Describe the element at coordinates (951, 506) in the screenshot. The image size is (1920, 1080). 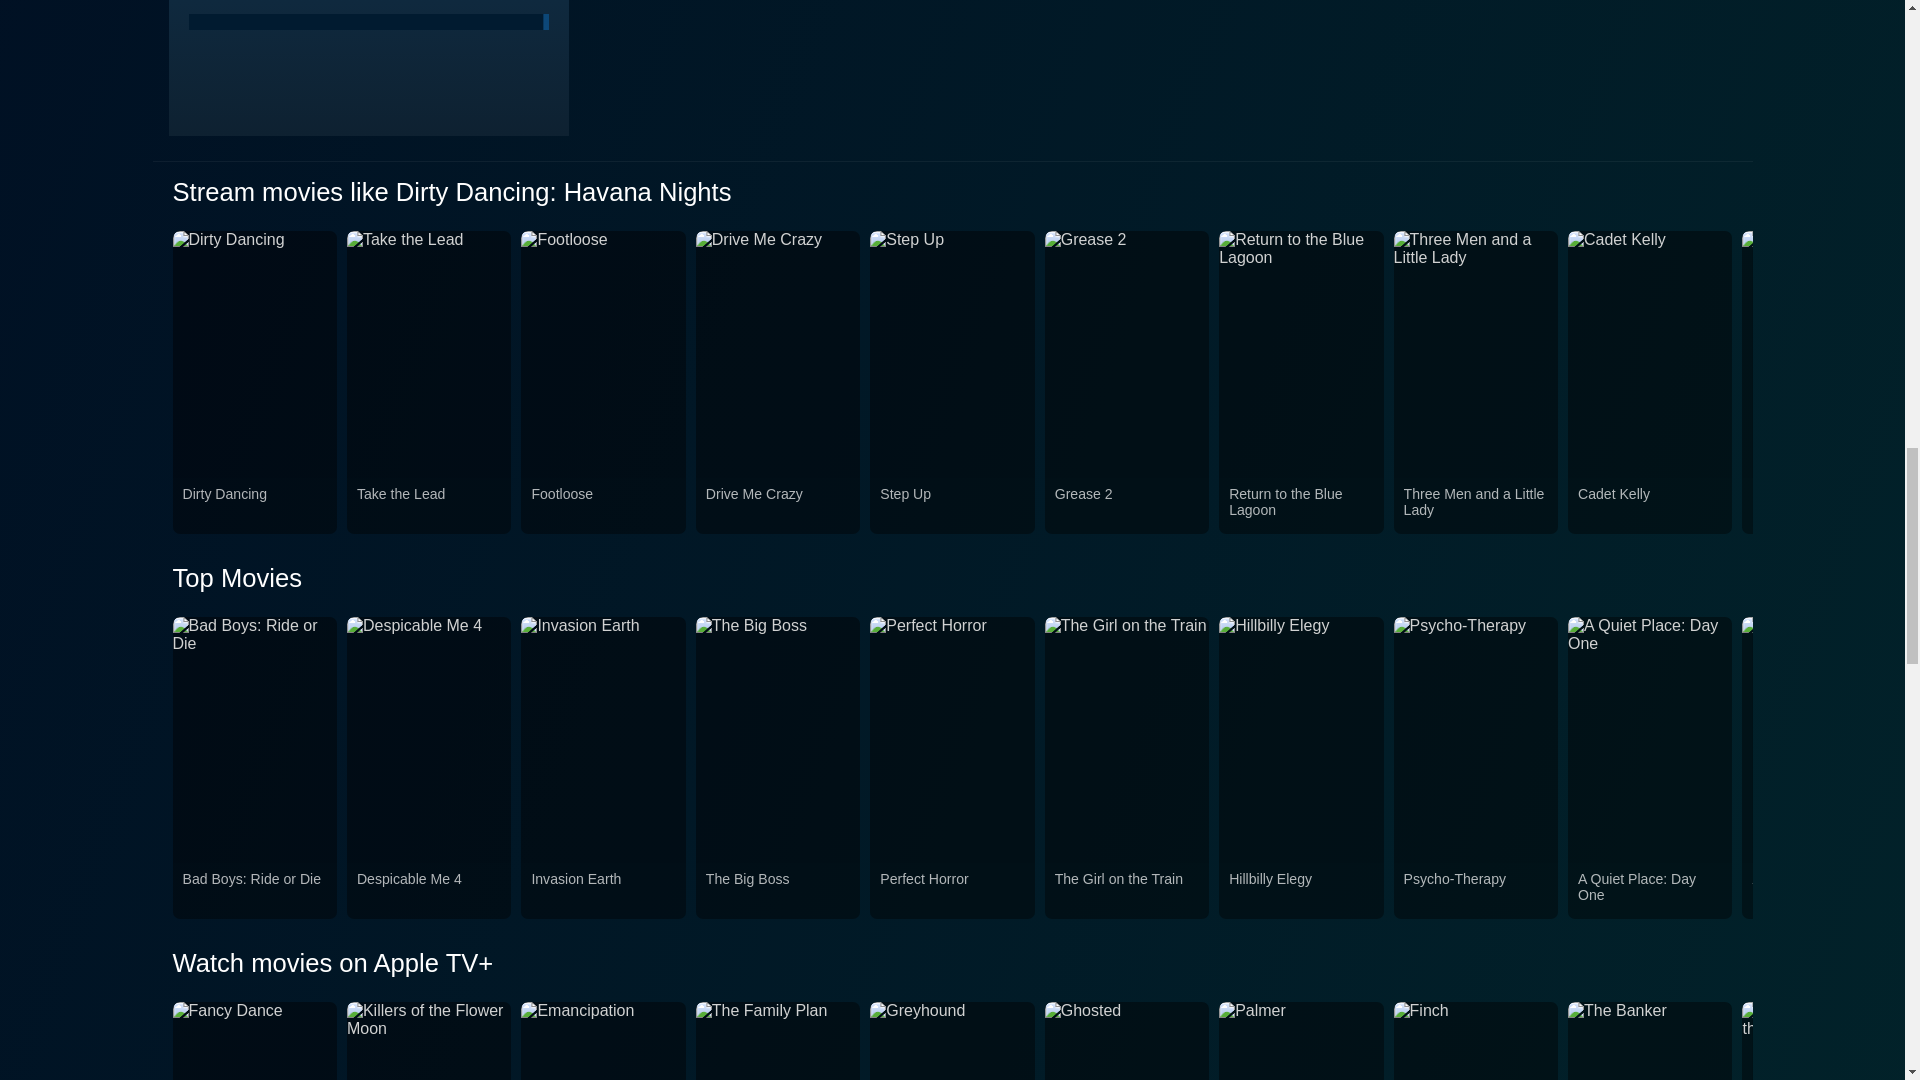
I see `Step Up` at that location.